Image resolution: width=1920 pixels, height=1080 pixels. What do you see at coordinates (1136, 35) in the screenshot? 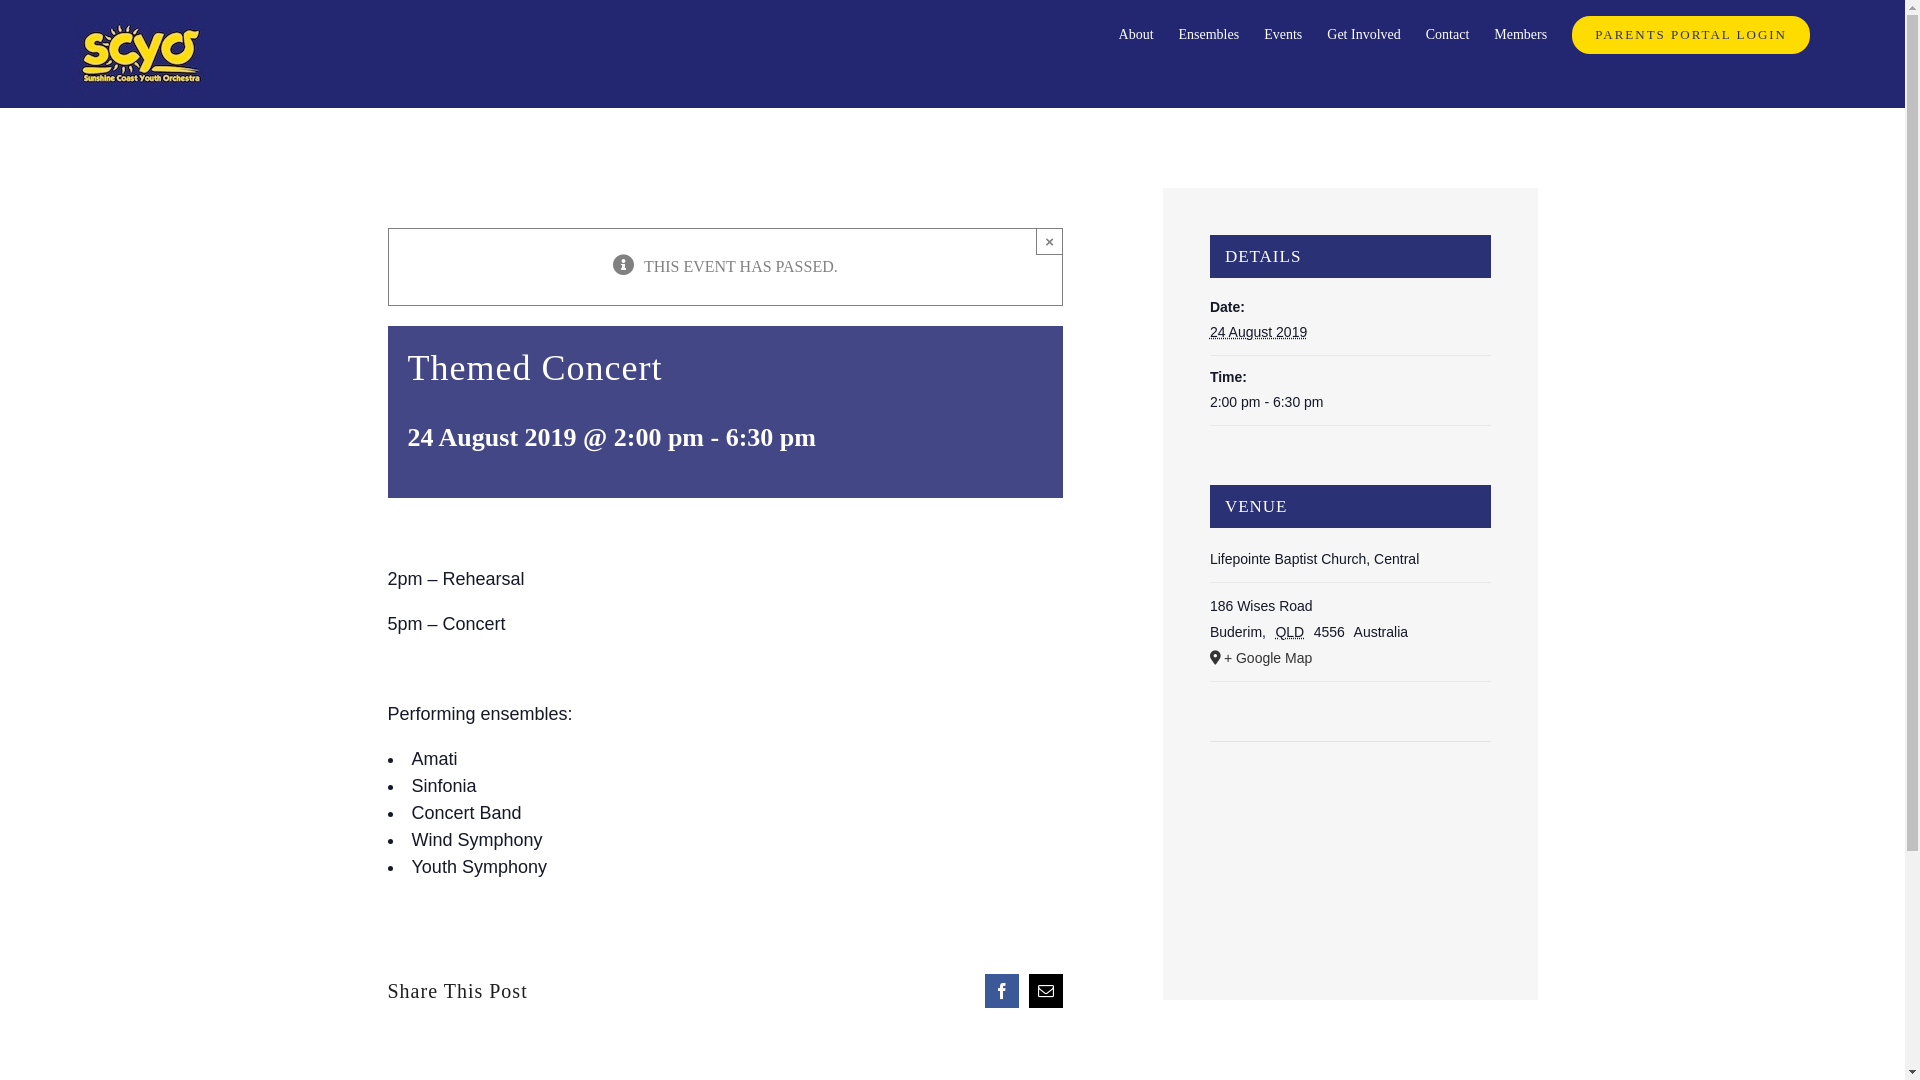
I see `About` at bounding box center [1136, 35].